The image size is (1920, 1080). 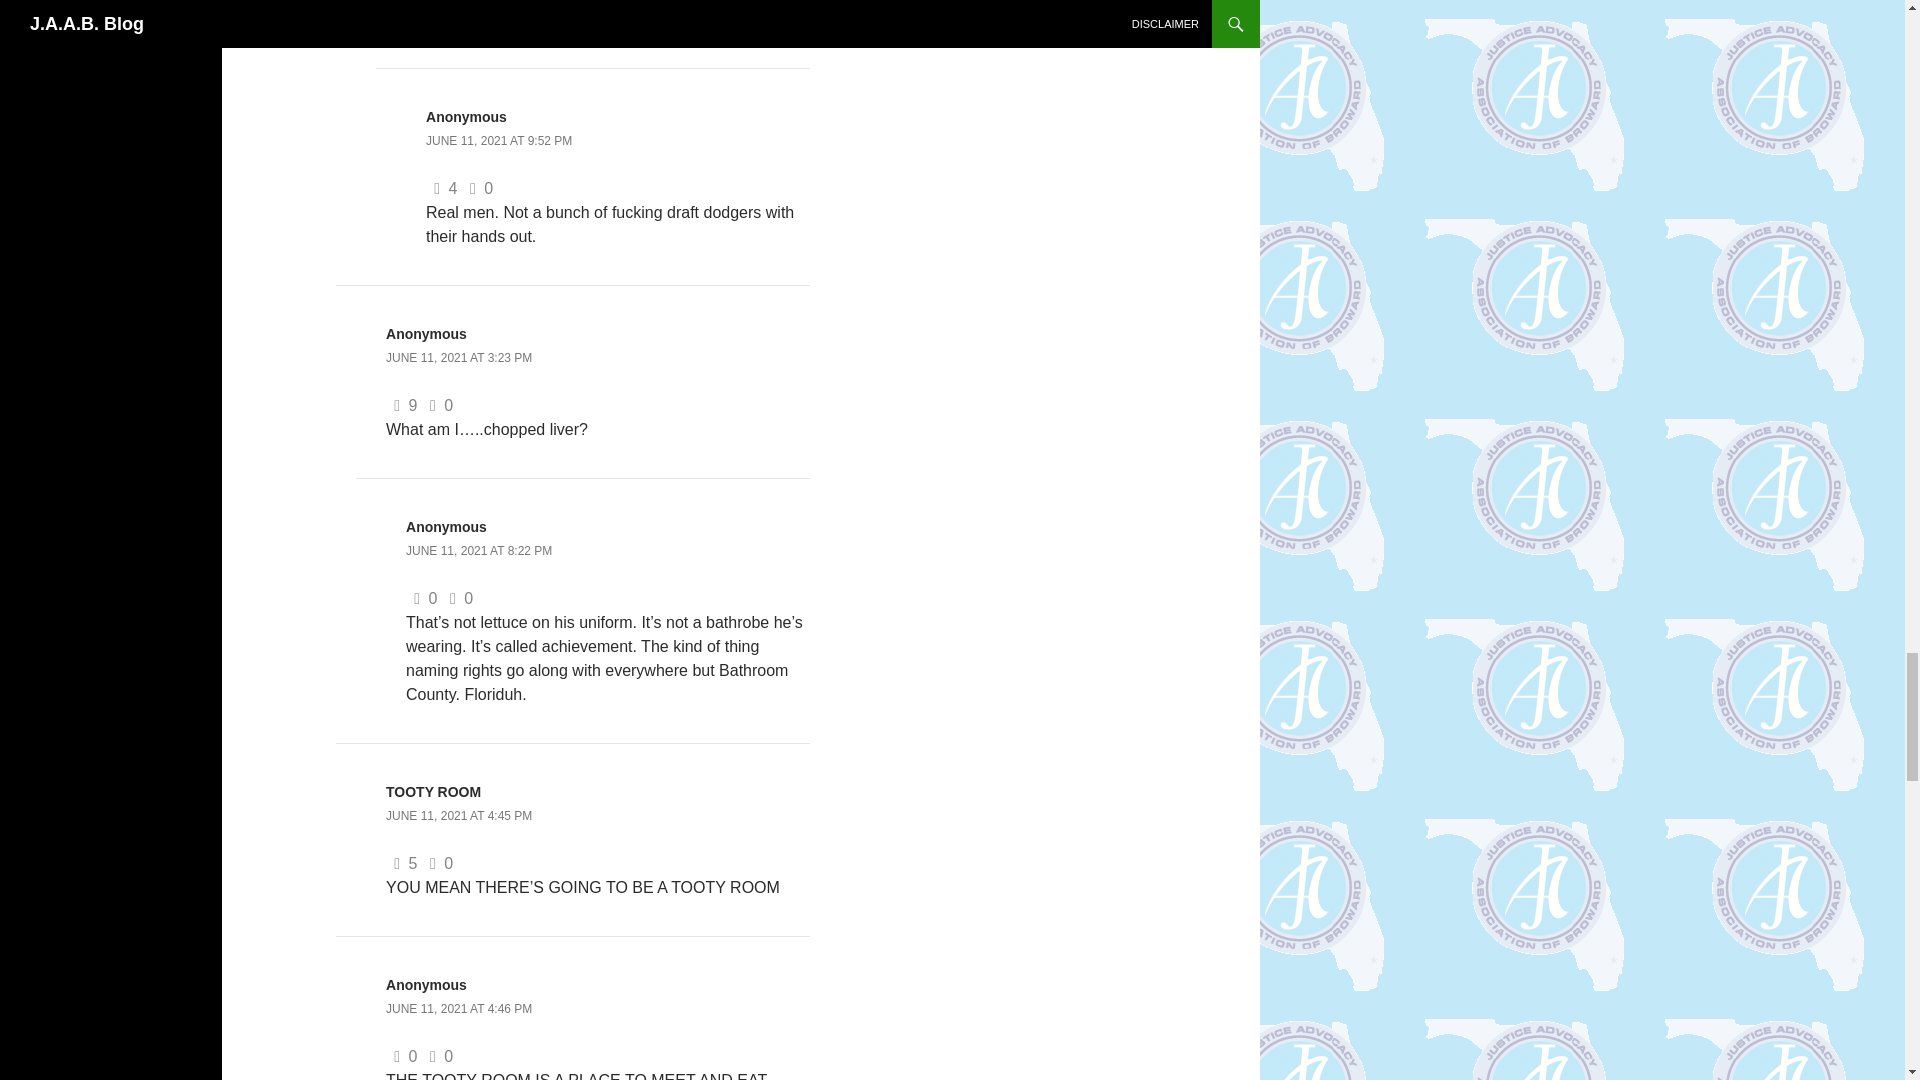 I want to click on JUNE 11, 2021 AT 8:22 PM, so click(x=478, y=551).